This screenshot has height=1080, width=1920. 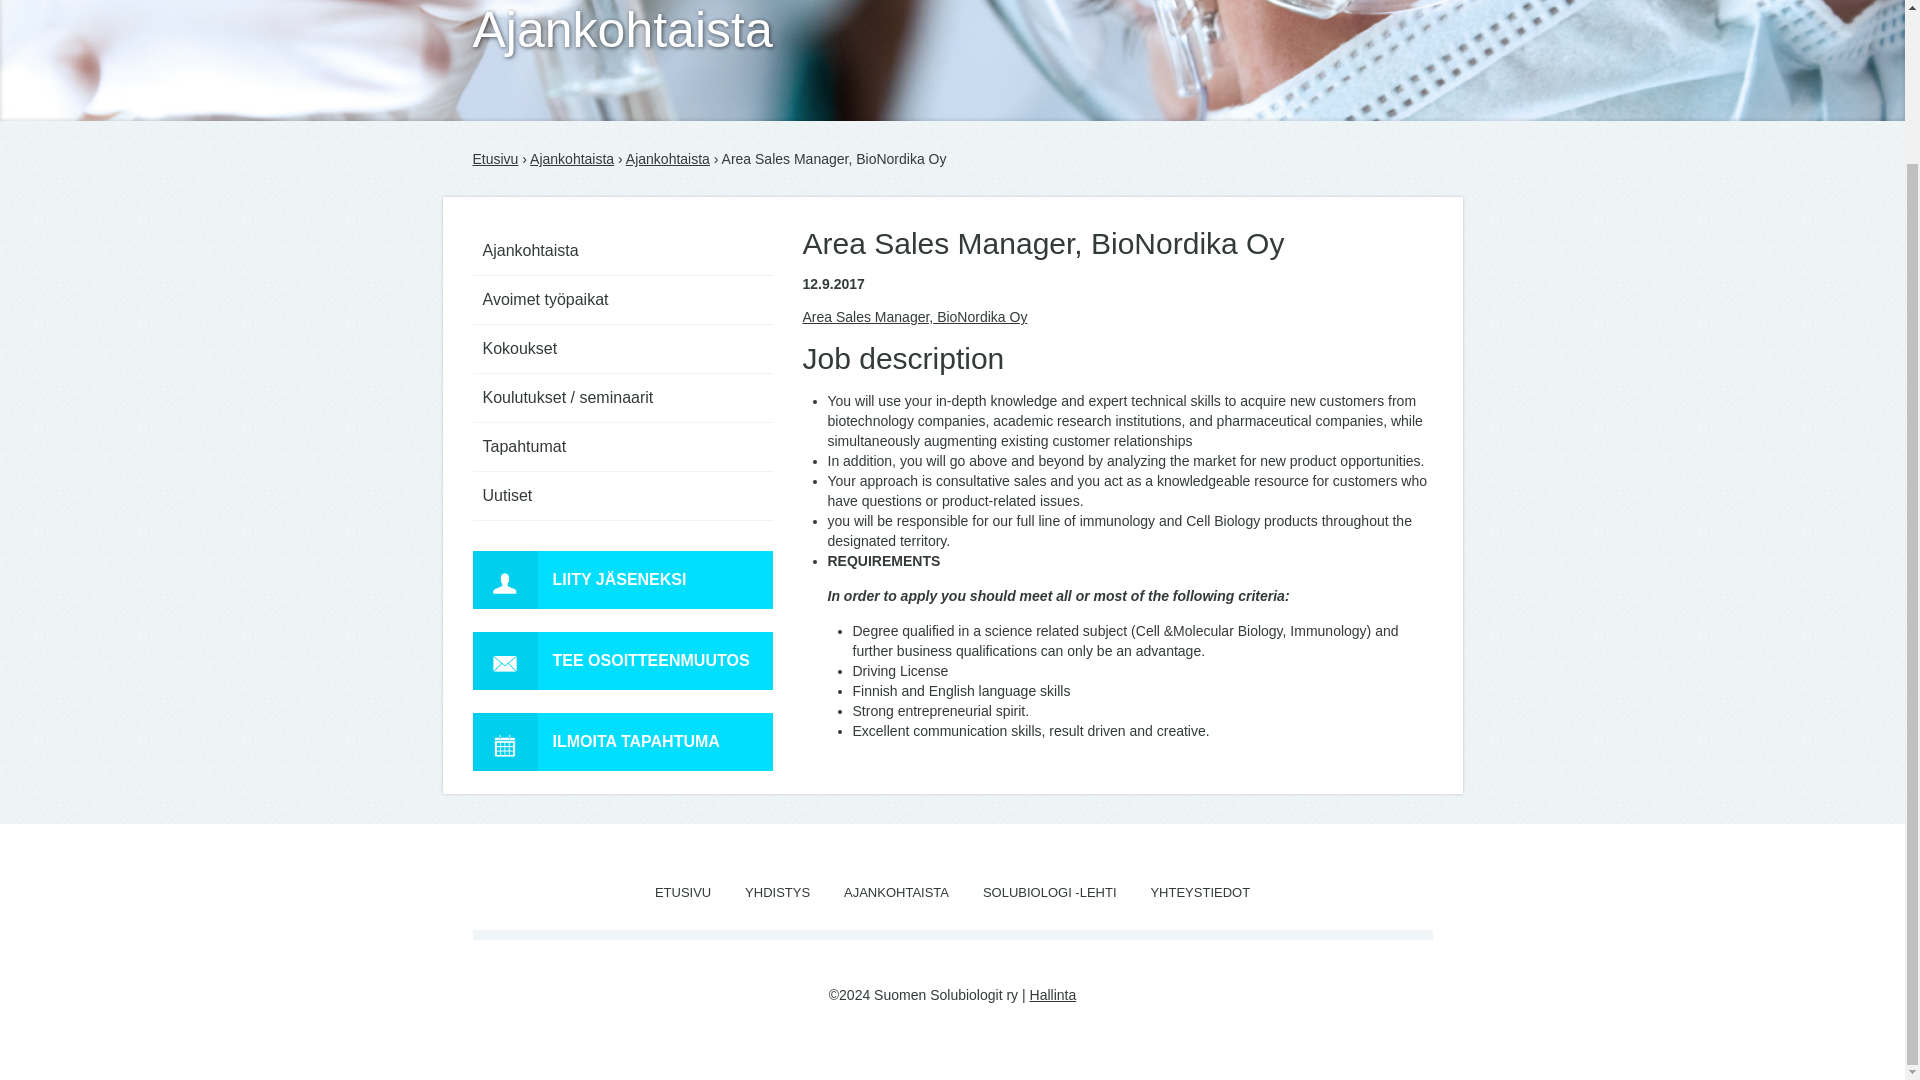 What do you see at coordinates (682, 892) in the screenshot?
I see `ETUSIVU` at bounding box center [682, 892].